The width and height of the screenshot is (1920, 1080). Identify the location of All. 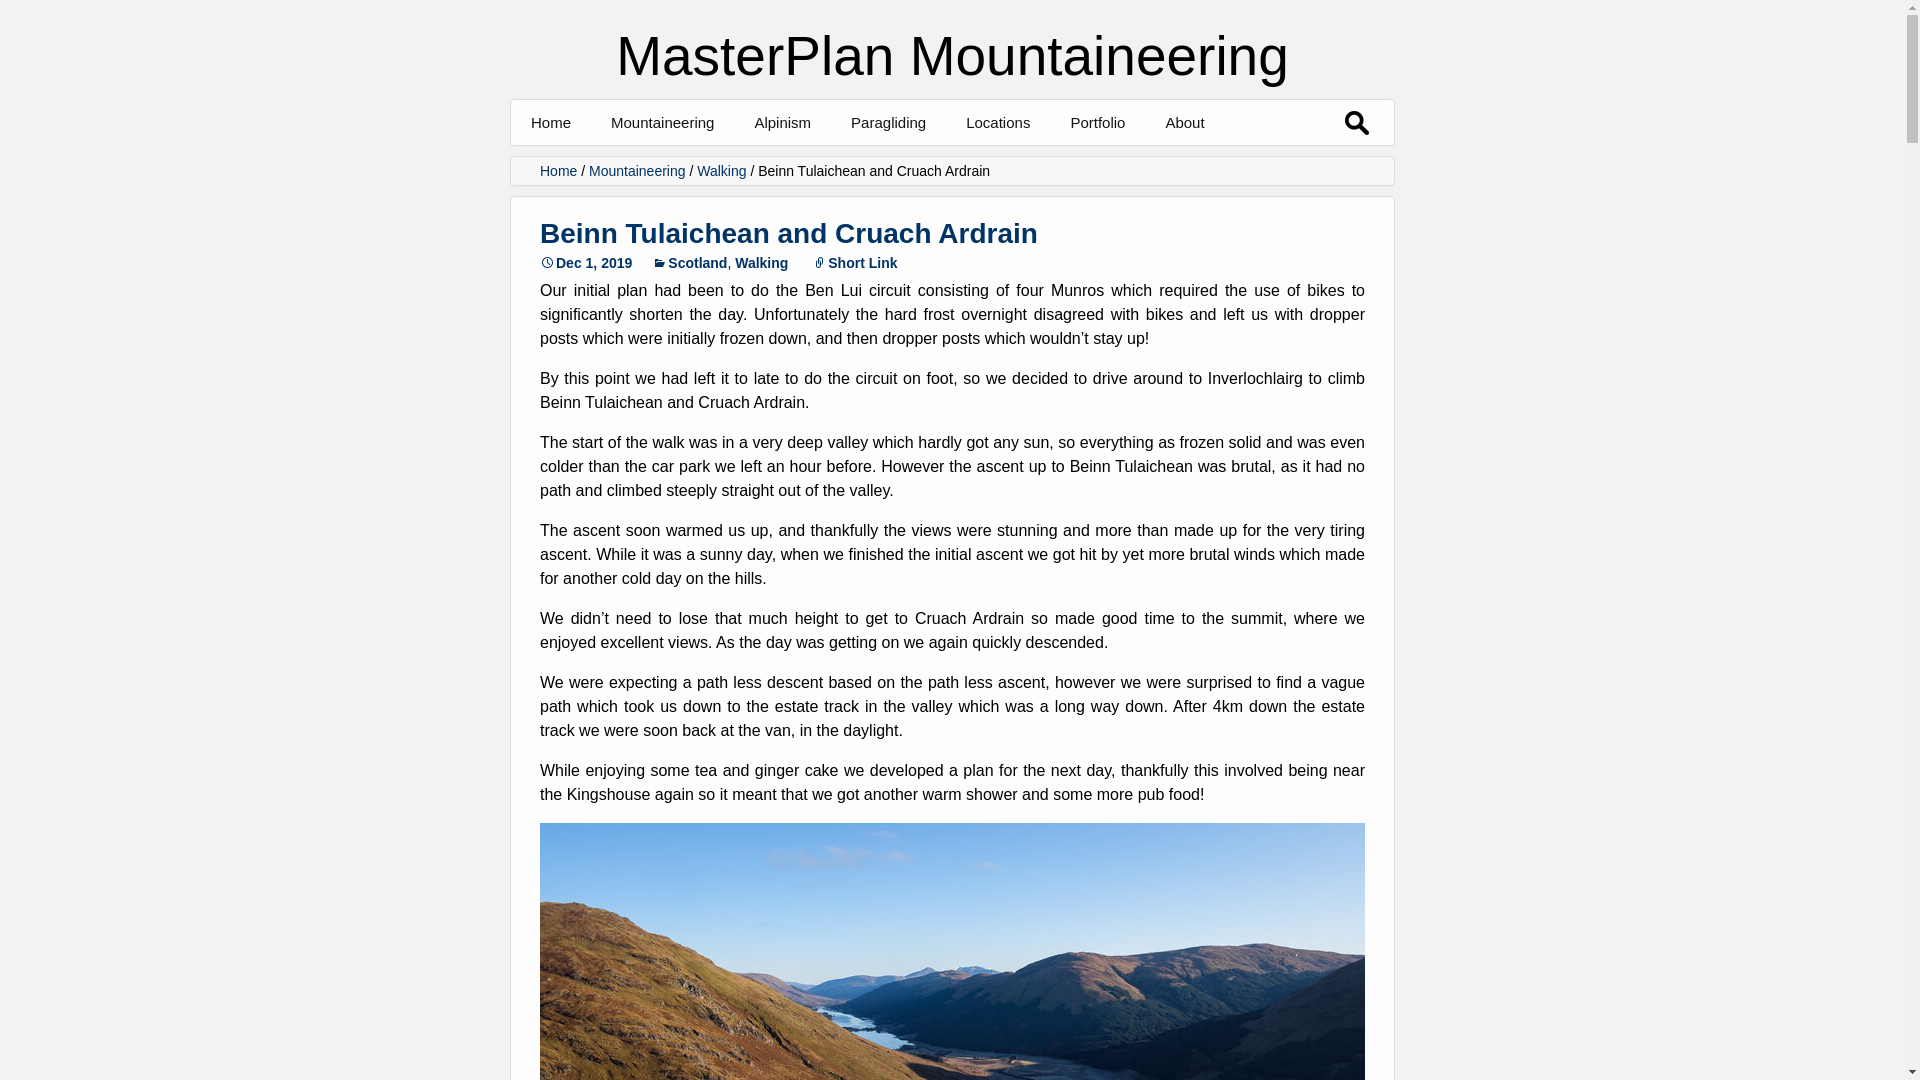
(711, 167).